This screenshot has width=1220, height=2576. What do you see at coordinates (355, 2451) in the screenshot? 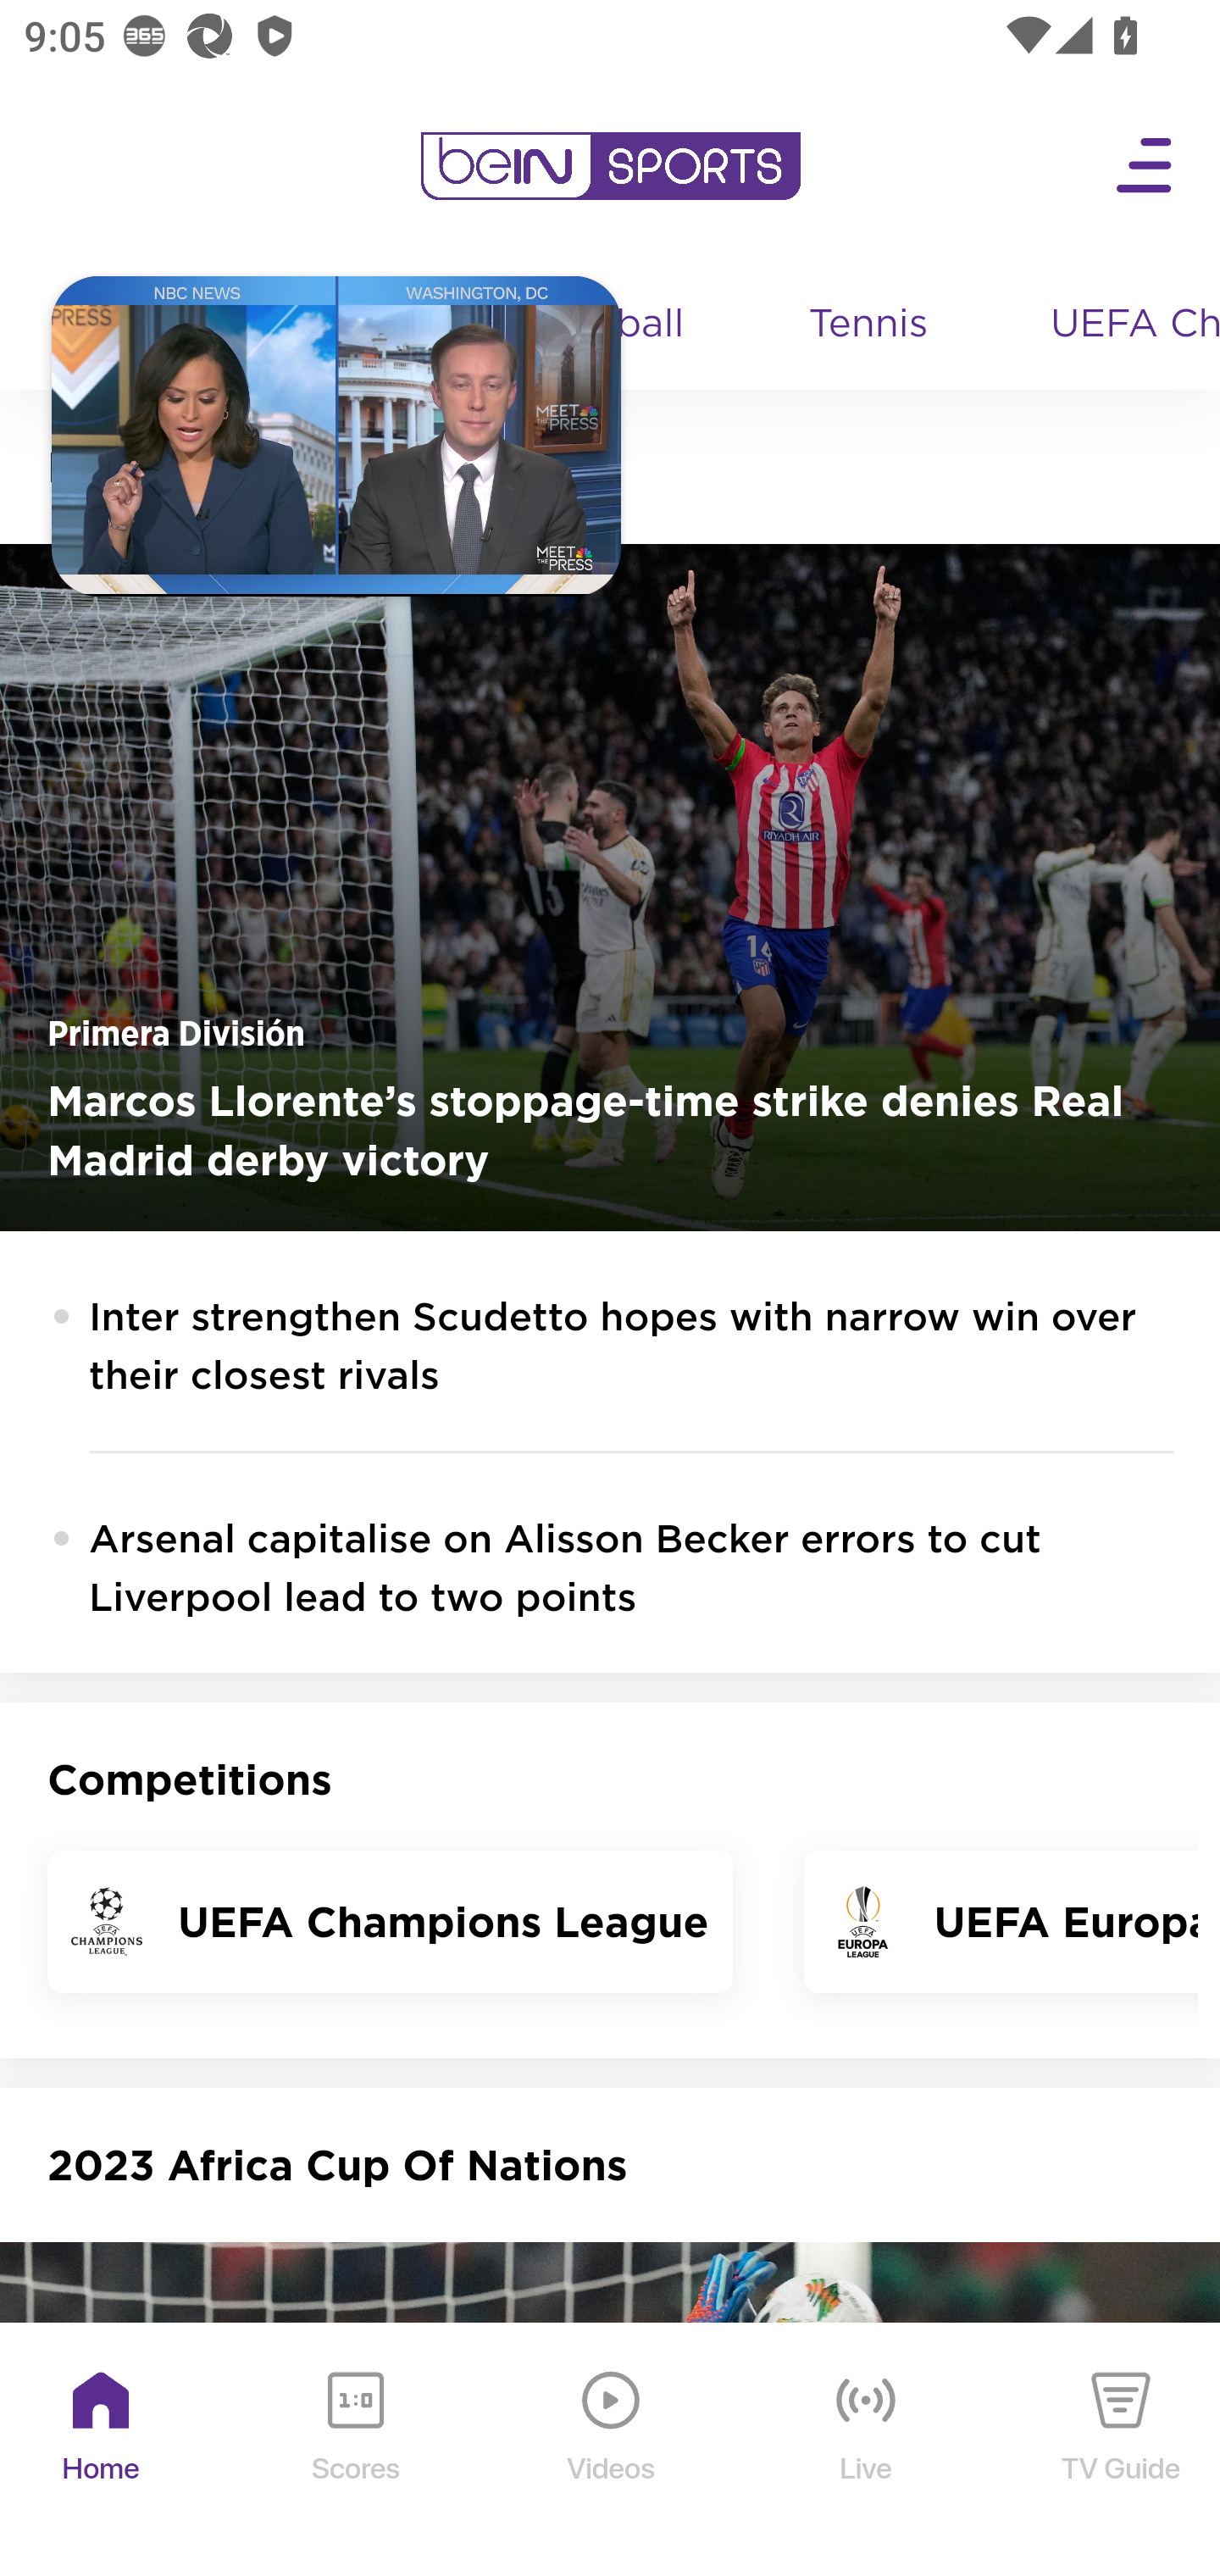
I see `Scores Scores Icon Scores` at bounding box center [355, 2451].